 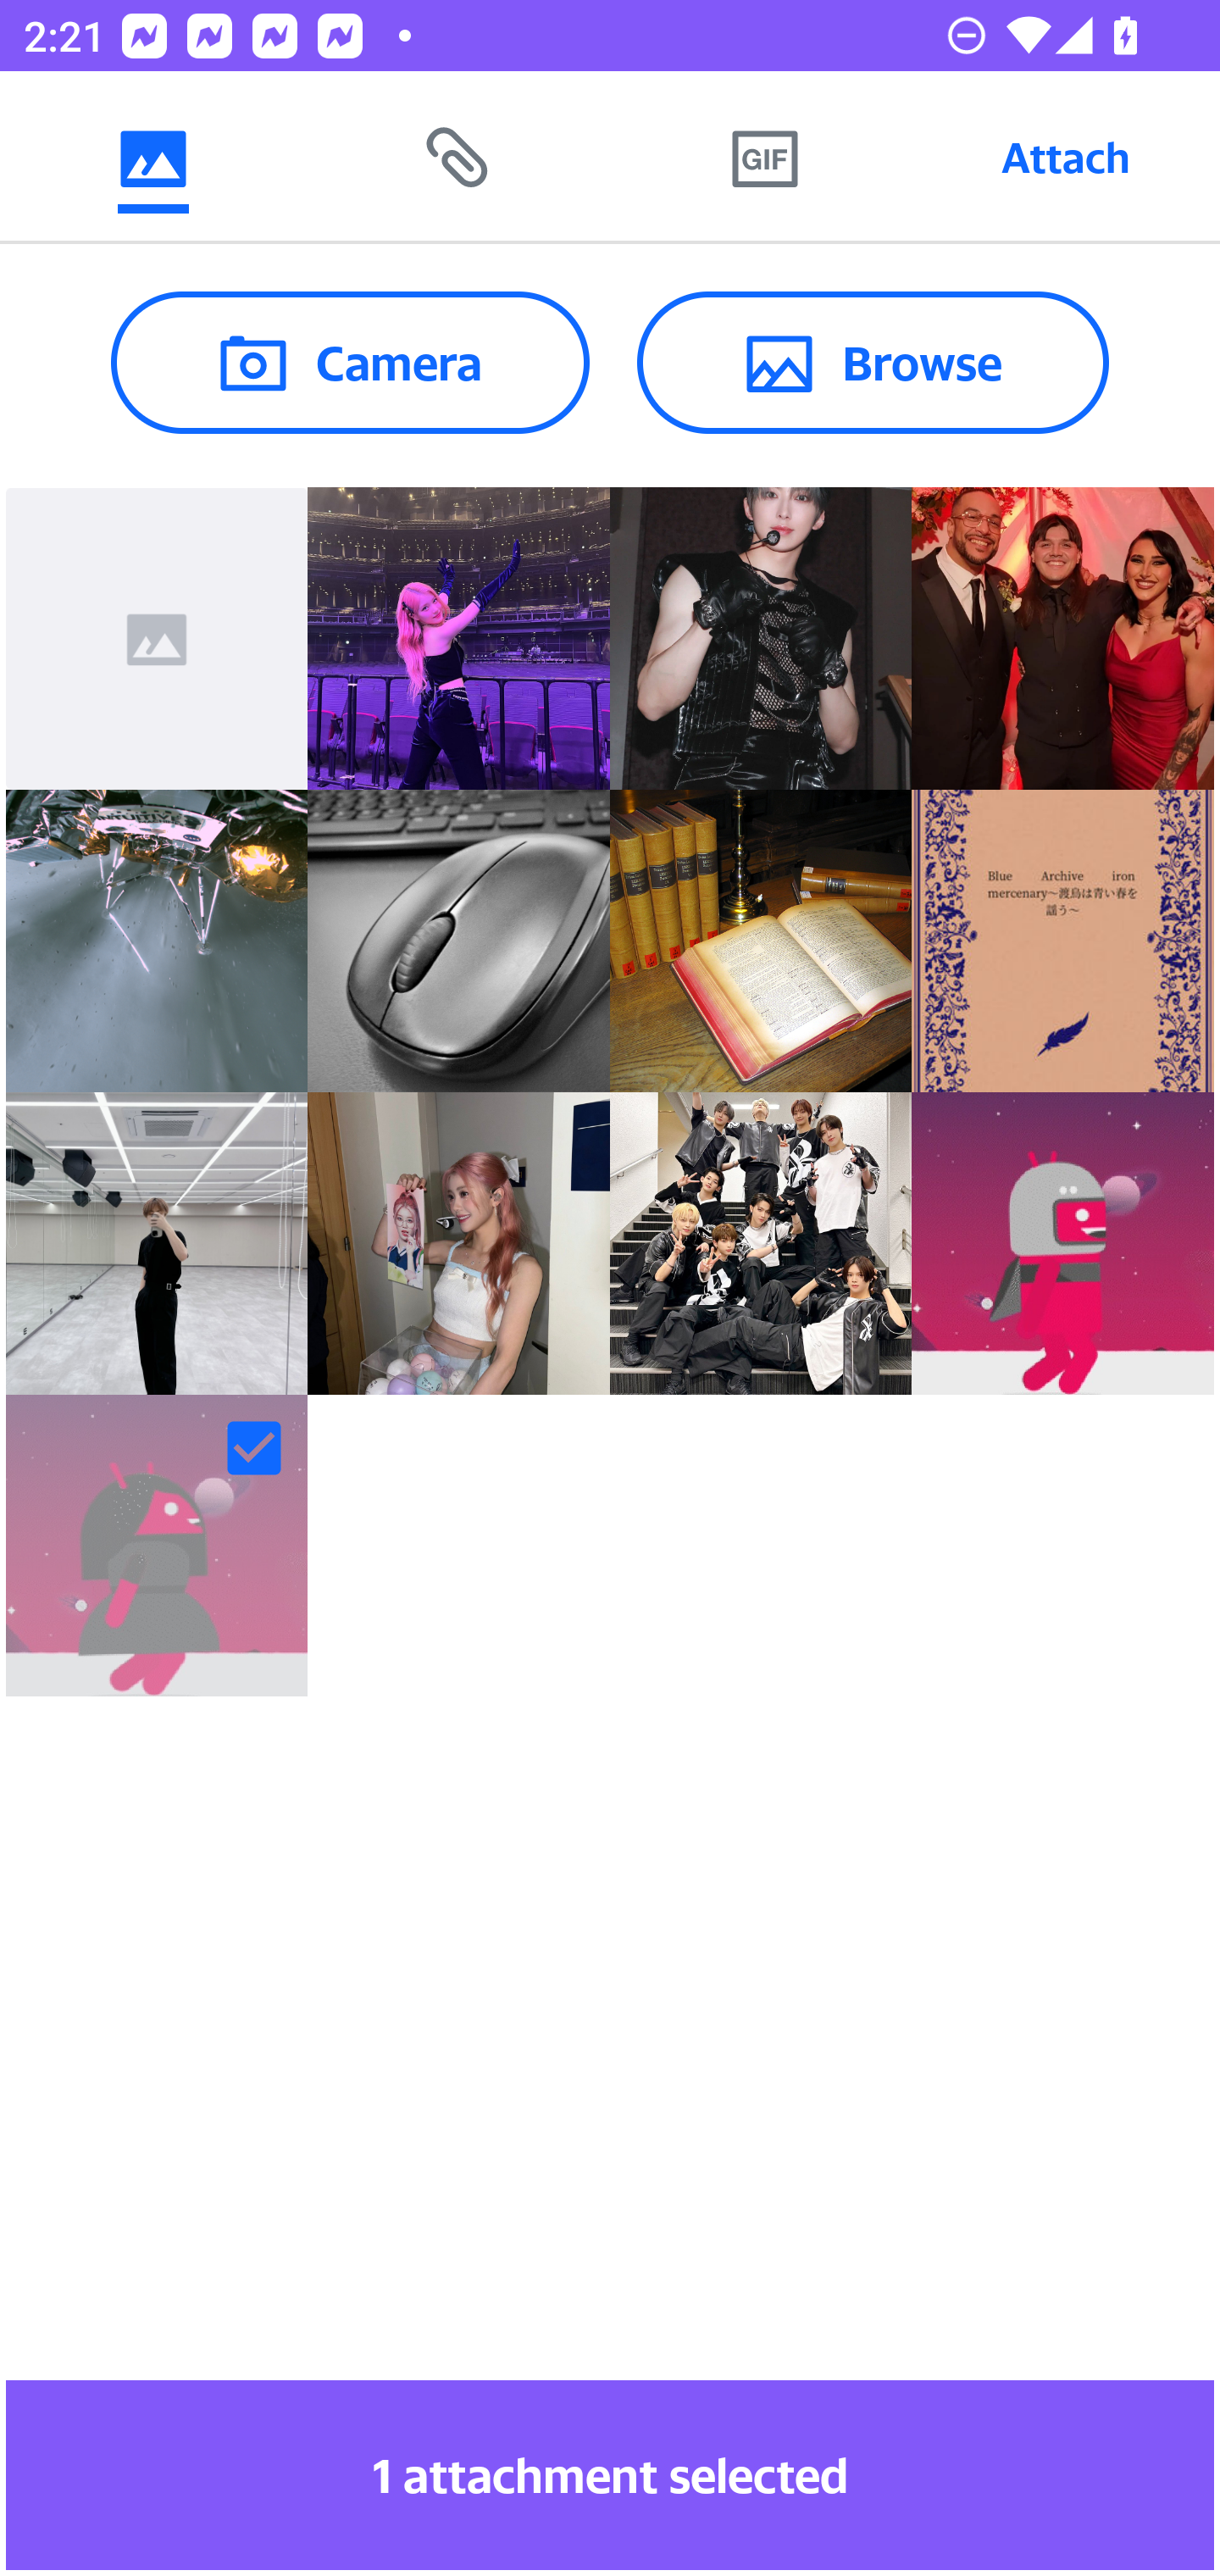 I want to click on Camera photos, so click(x=152, y=157).